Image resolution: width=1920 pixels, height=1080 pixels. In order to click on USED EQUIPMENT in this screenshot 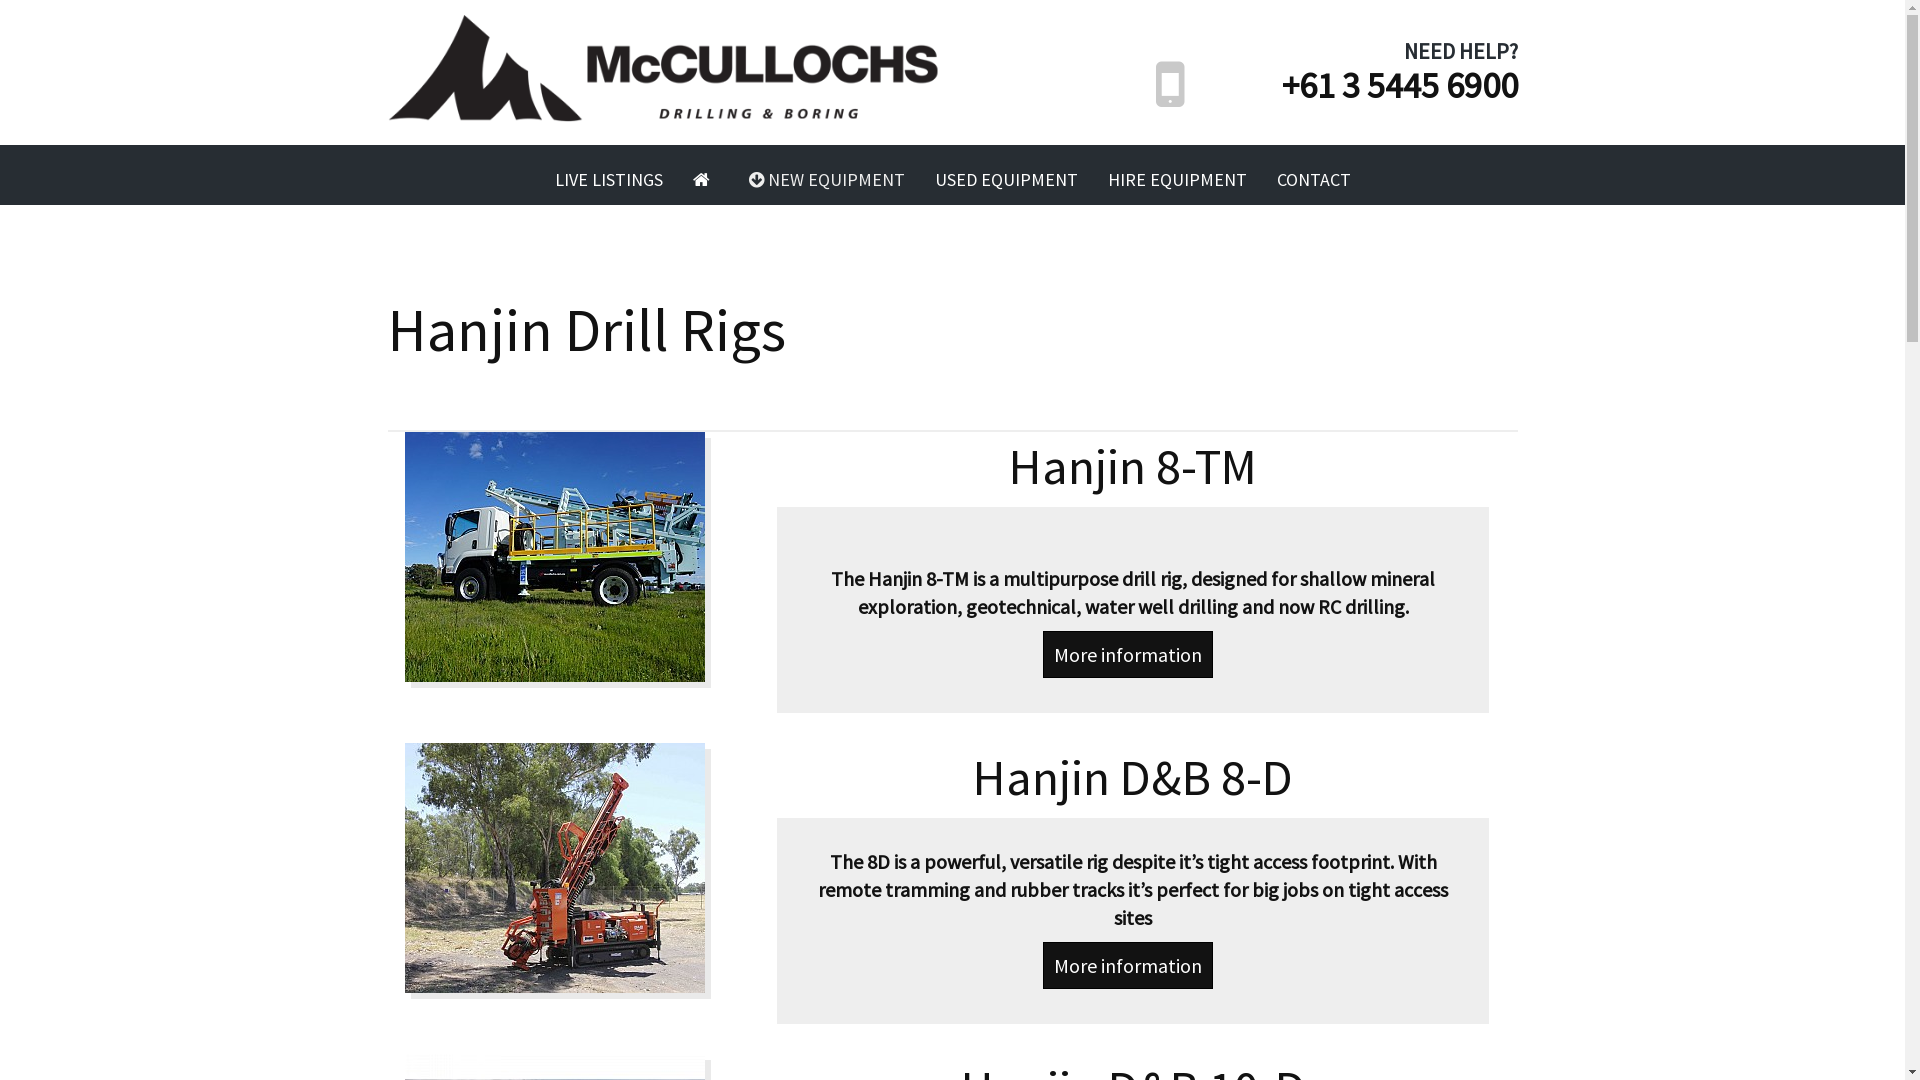, I will do `click(1006, 180)`.